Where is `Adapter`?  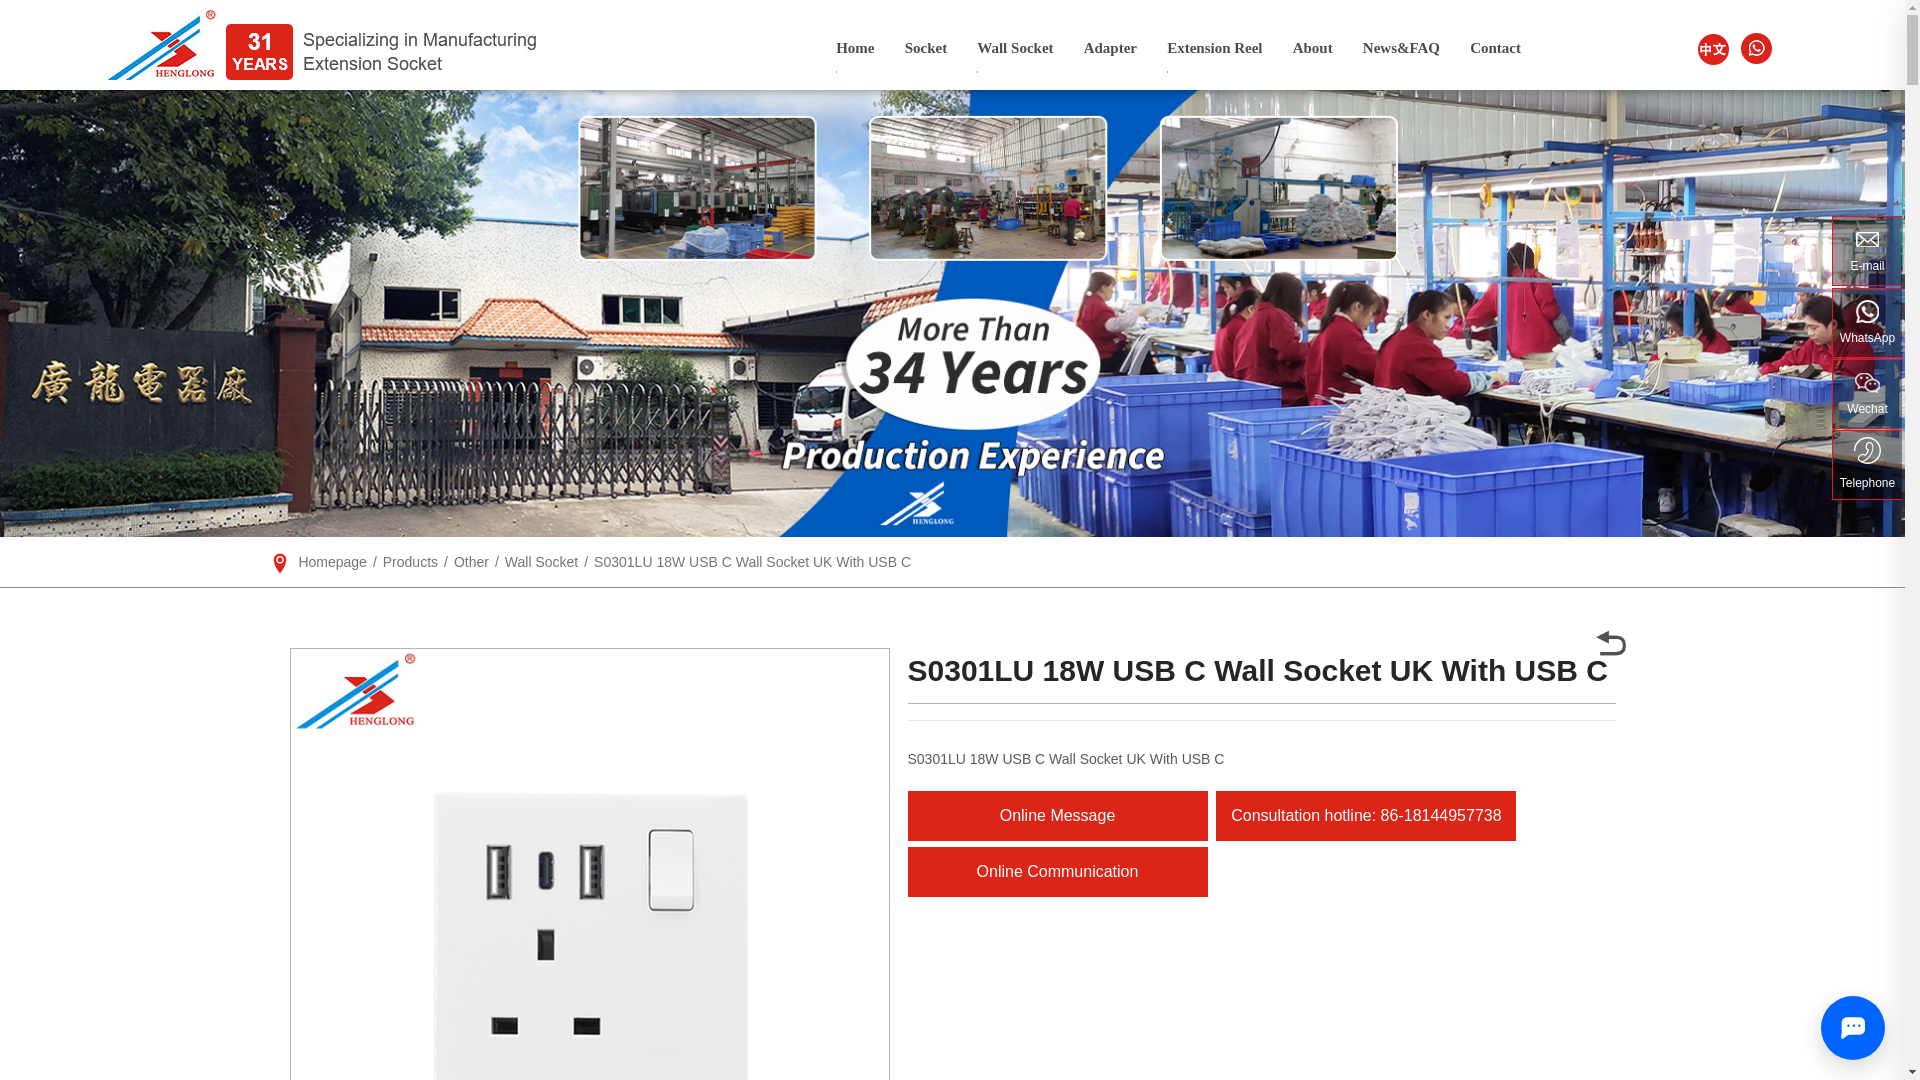
Adapter is located at coordinates (1110, 48).